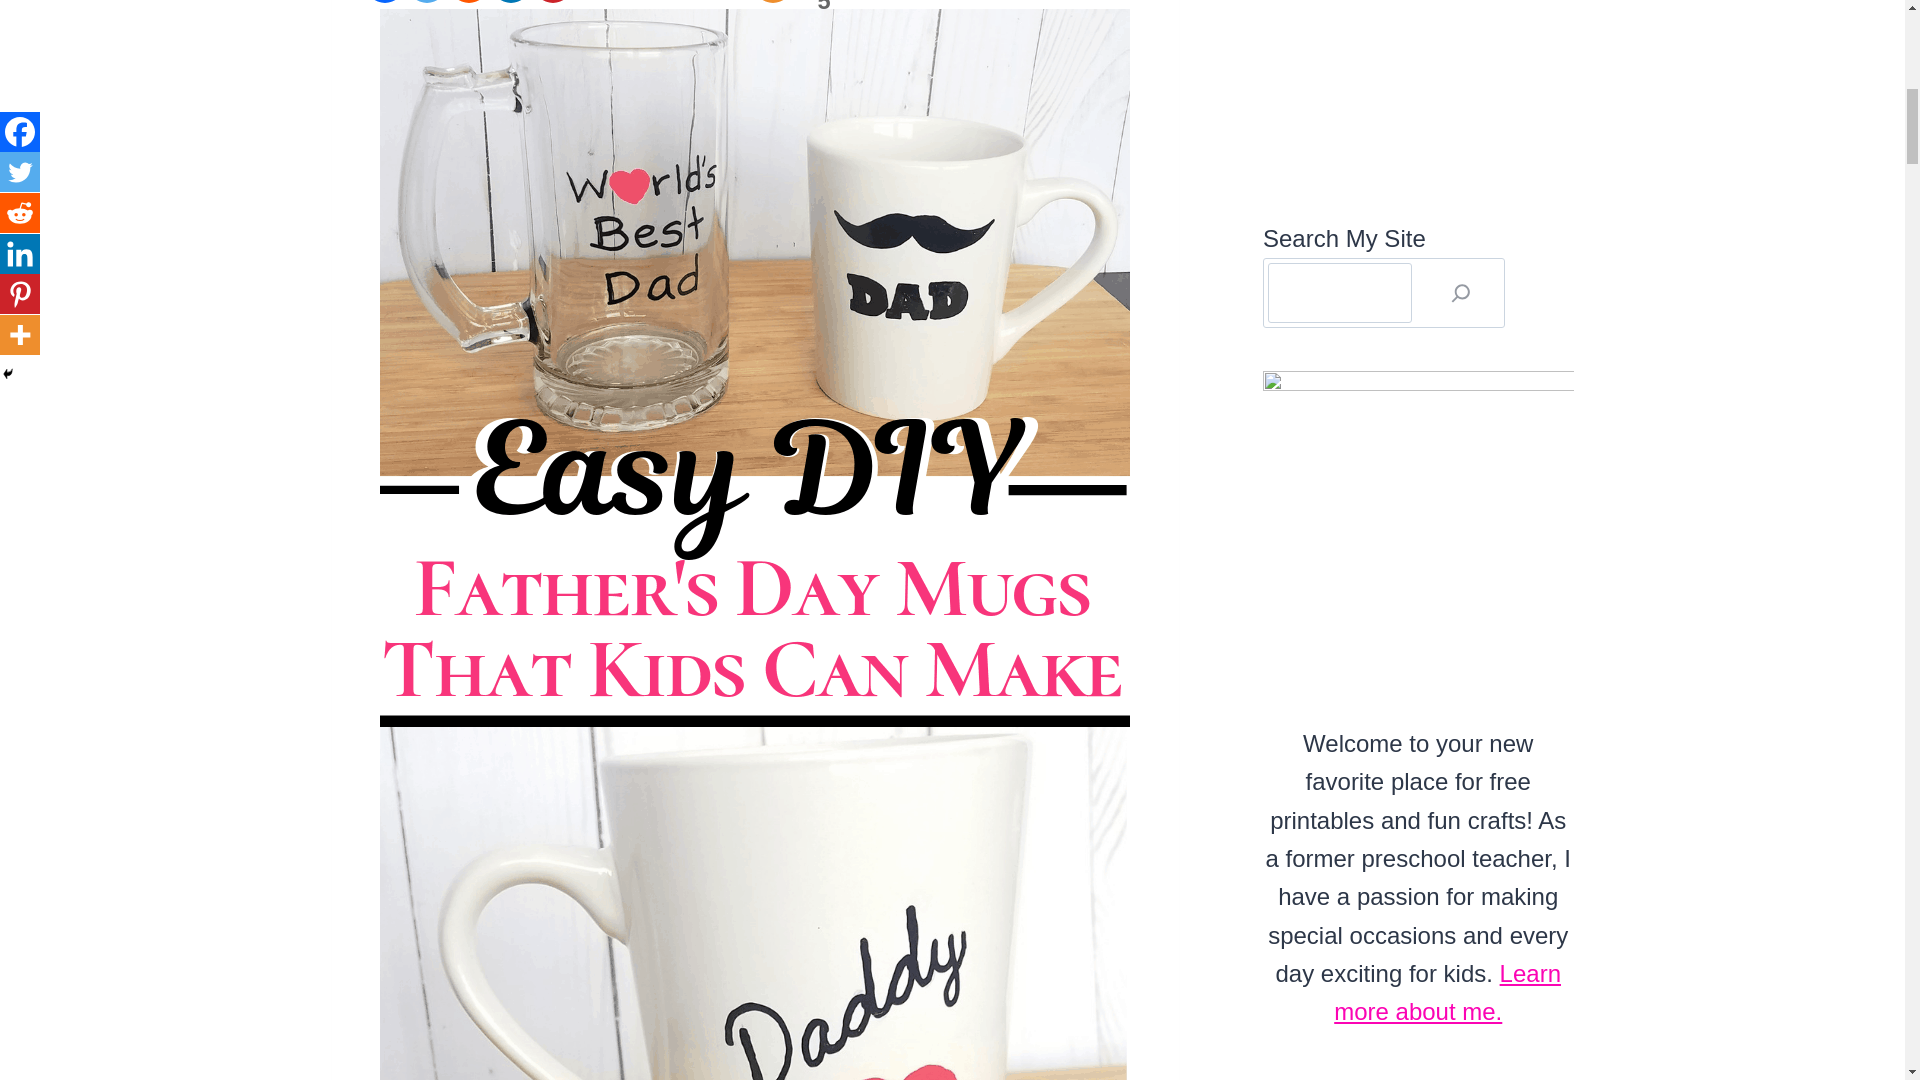  What do you see at coordinates (426, 2) in the screenshot?
I see `635` at bounding box center [426, 2].